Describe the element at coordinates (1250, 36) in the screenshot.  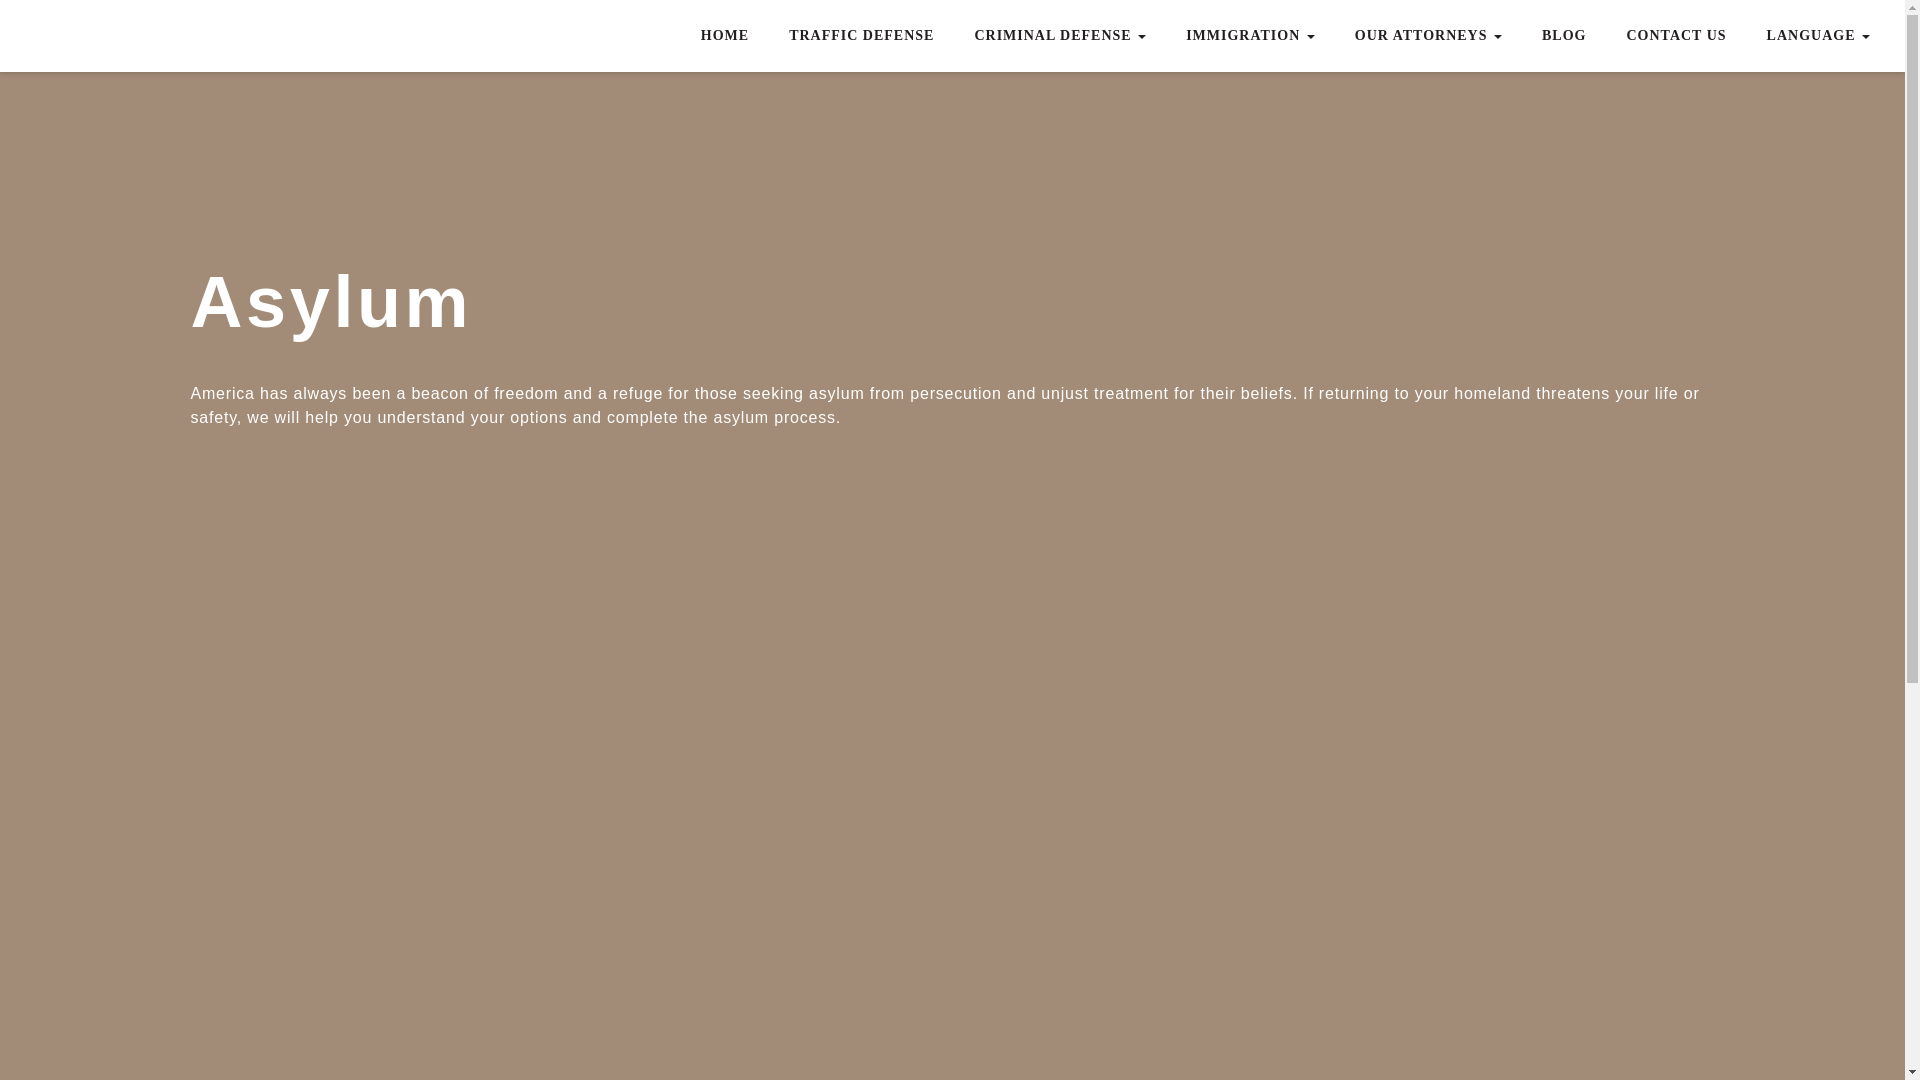
I see `Immigration` at that location.